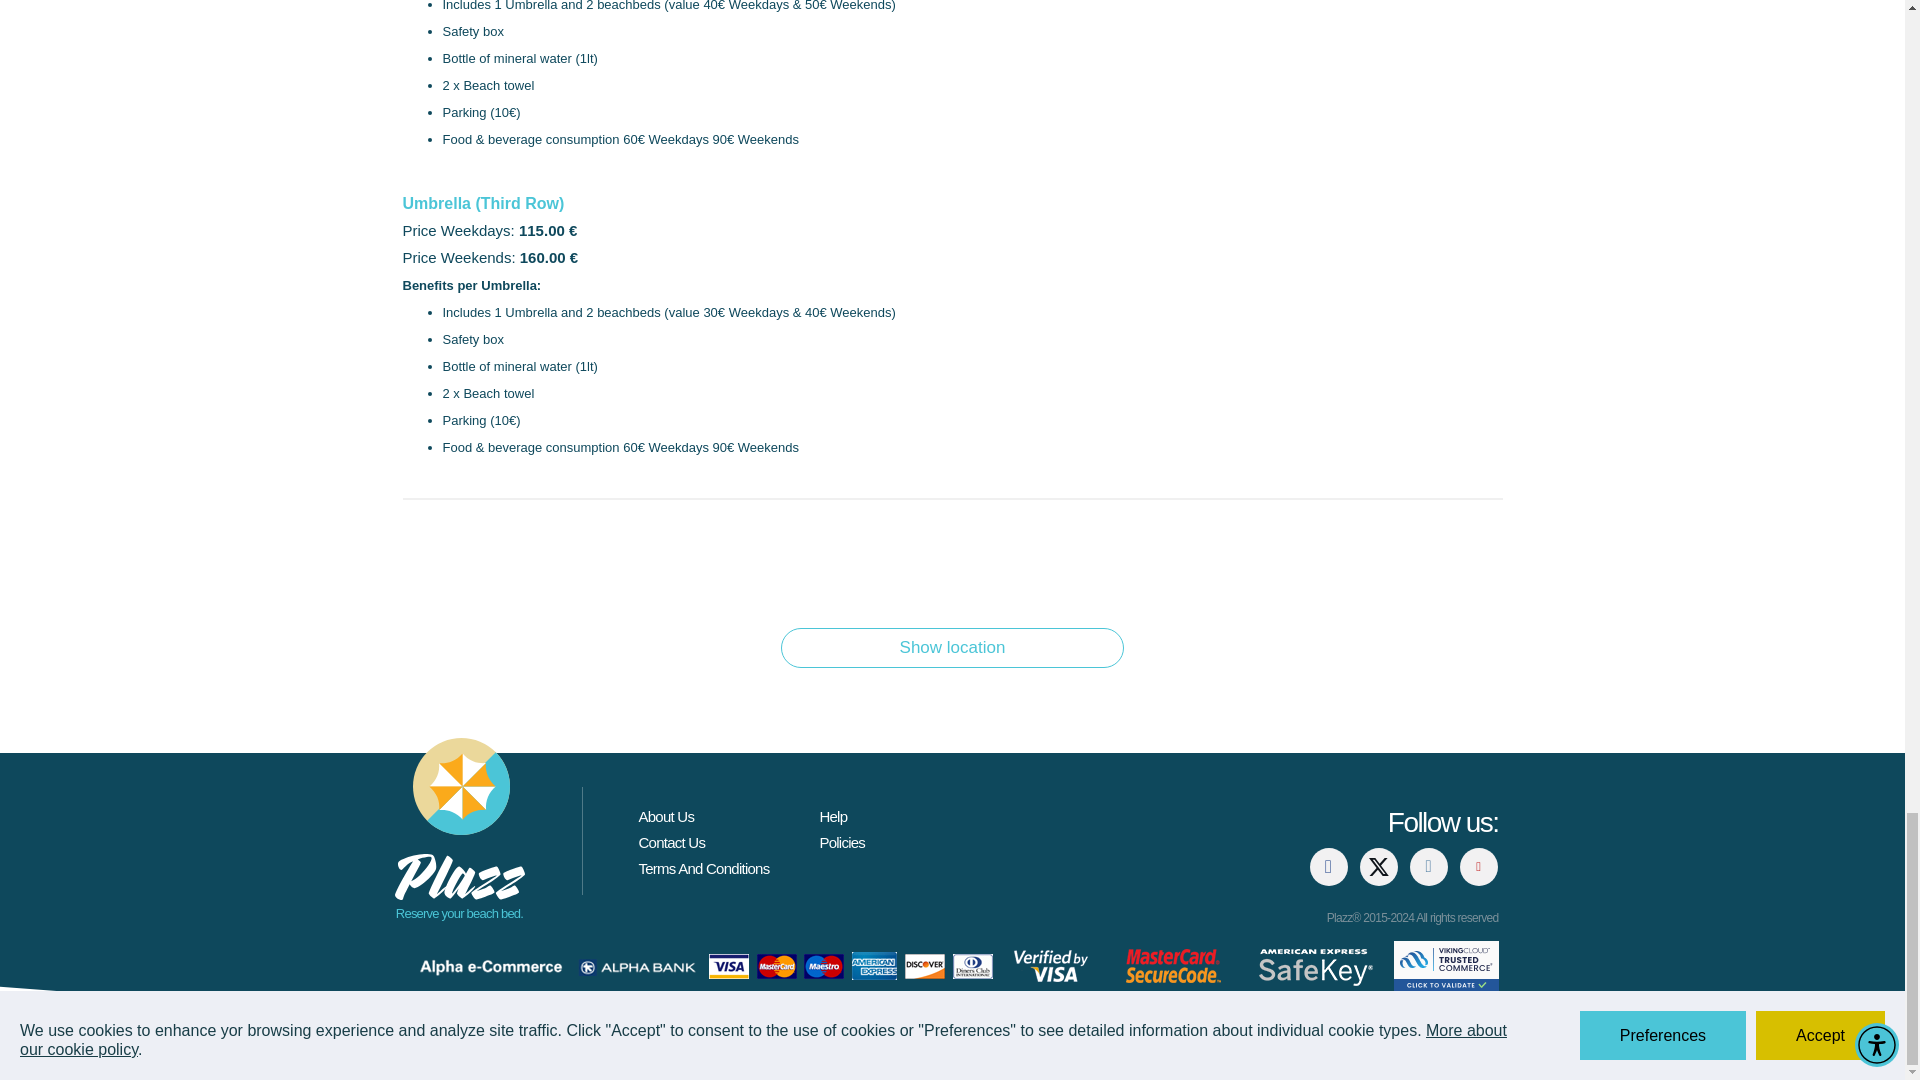 The height and width of the screenshot is (1080, 1920). Describe the element at coordinates (832, 816) in the screenshot. I see `Help` at that location.